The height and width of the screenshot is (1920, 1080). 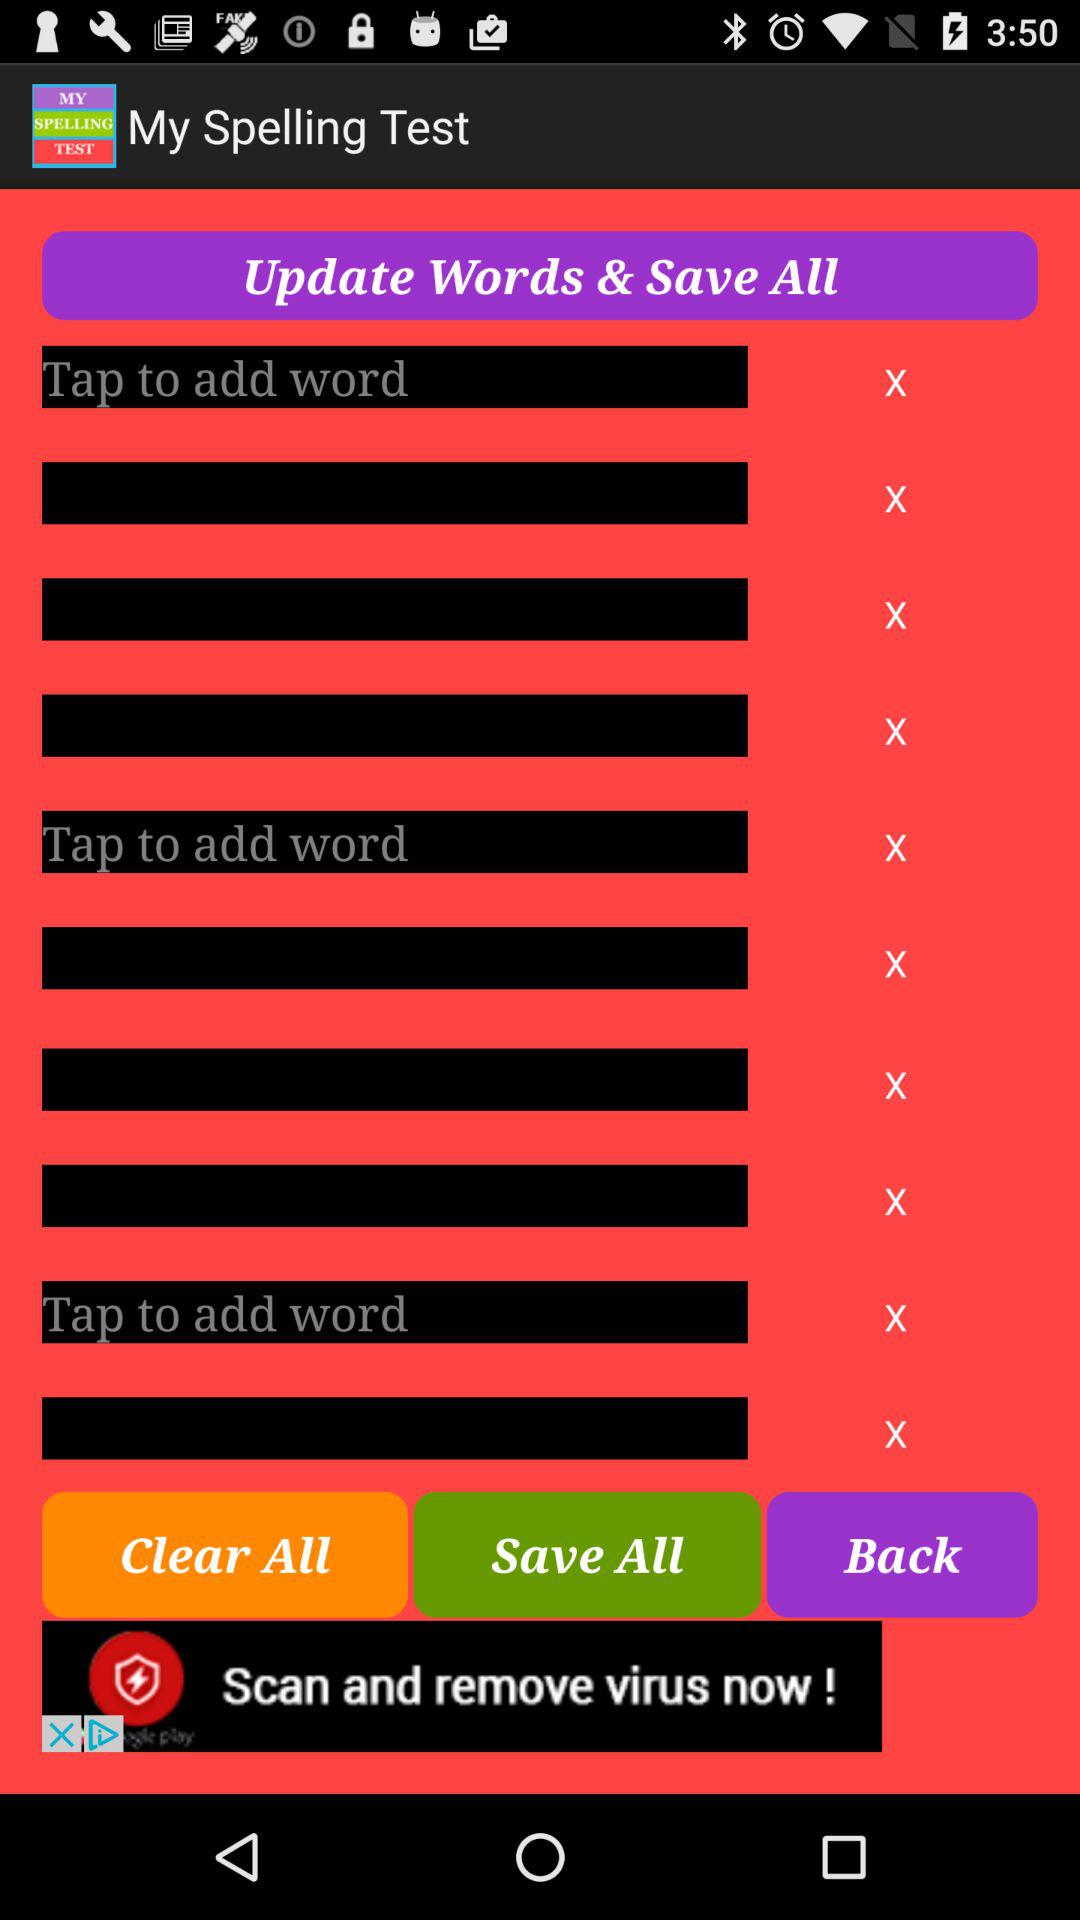 What do you see at coordinates (394, 842) in the screenshot?
I see `tap to add word` at bounding box center [394, 842].